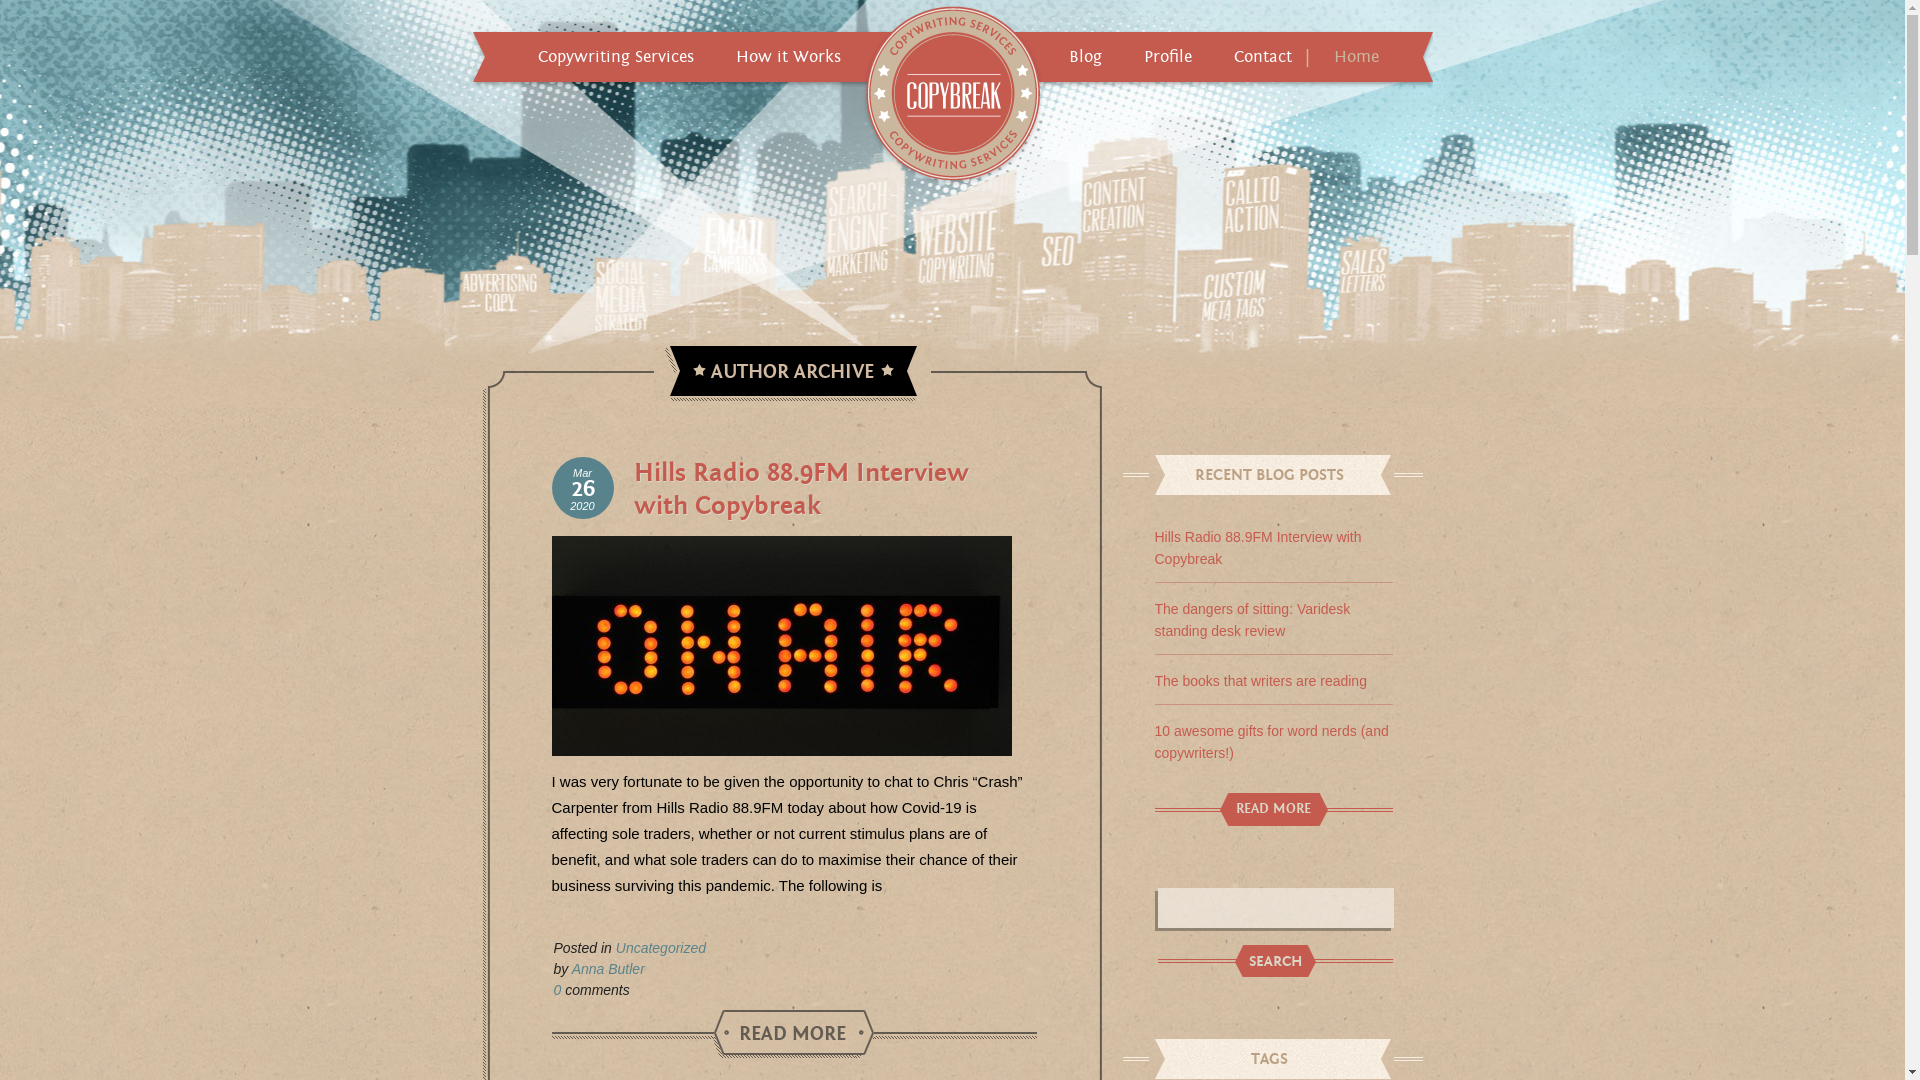 This screenshot has width=1920, height=1080. I want to click on 0, so click(558, 990).